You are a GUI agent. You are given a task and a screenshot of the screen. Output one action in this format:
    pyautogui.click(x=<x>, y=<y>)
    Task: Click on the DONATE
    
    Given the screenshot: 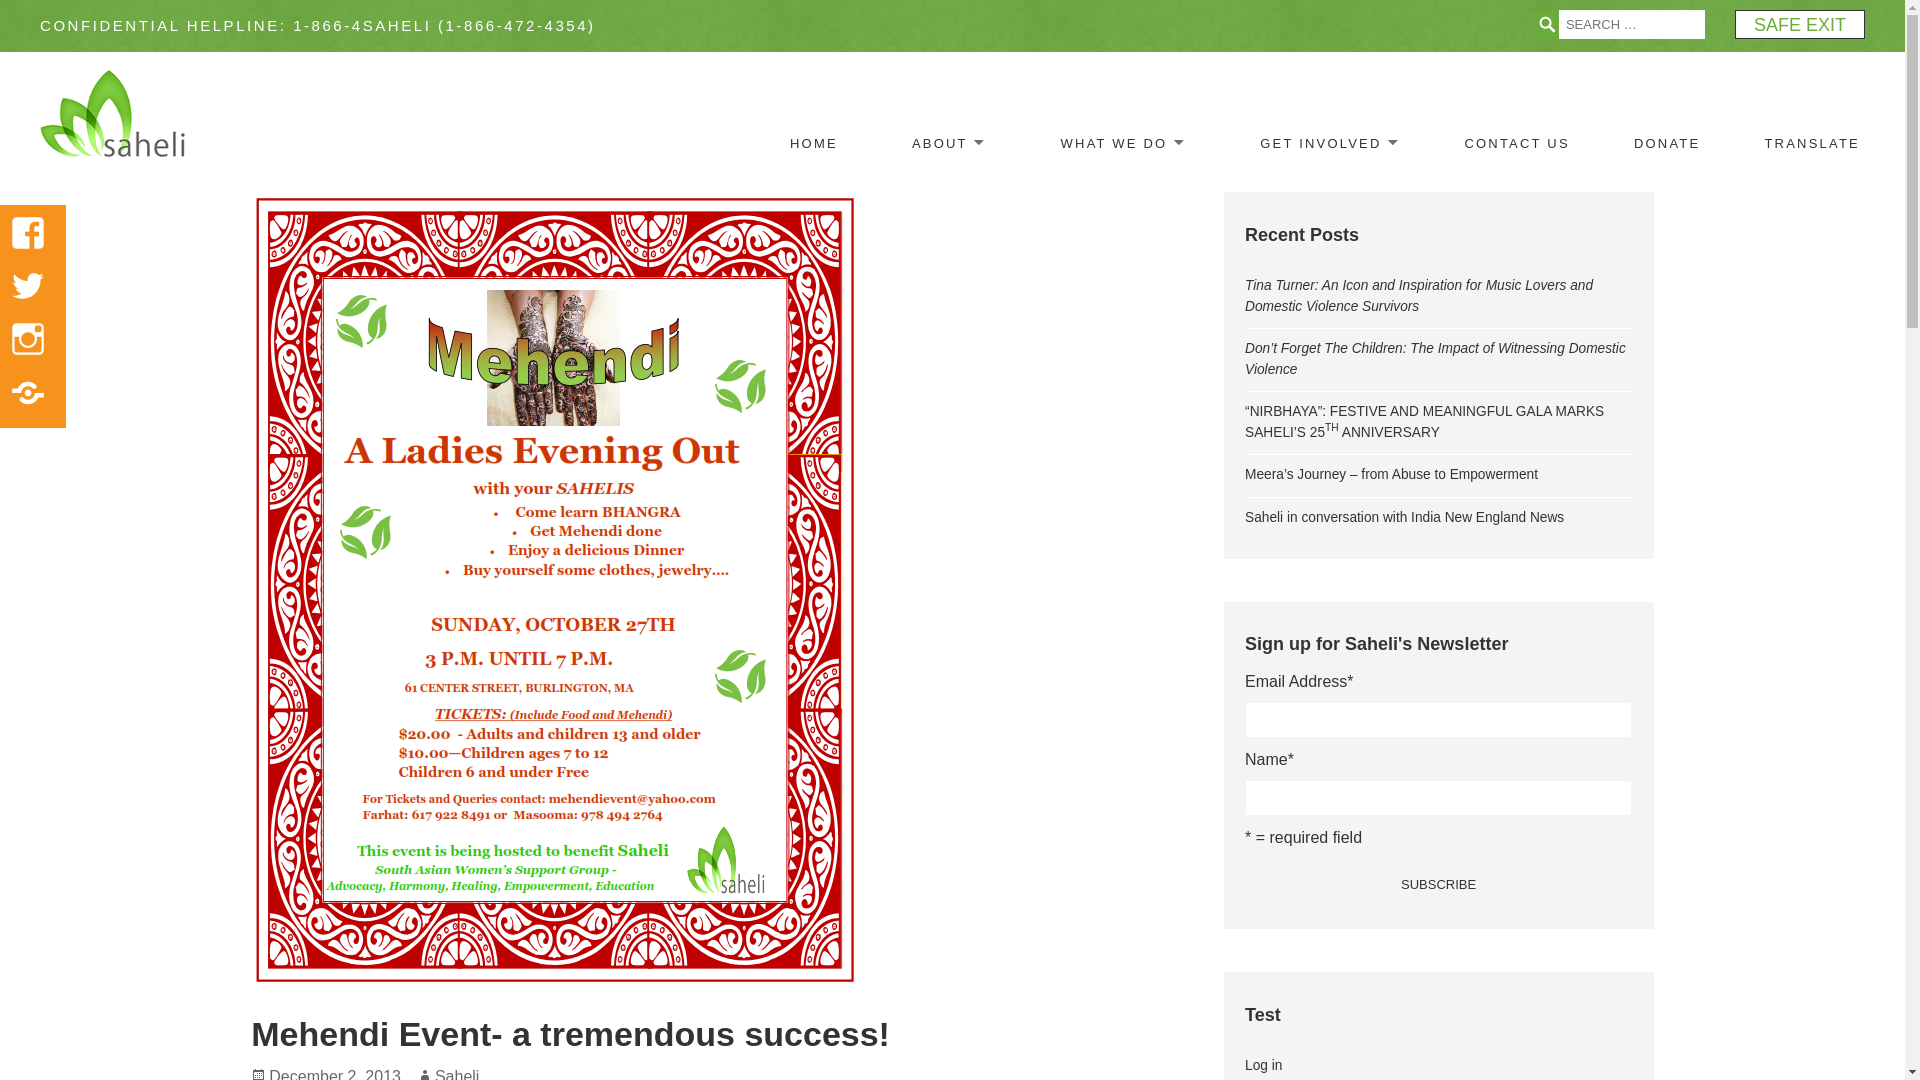 What is the action you would take?
    pyautogui.click(x=1666, y=144)
    